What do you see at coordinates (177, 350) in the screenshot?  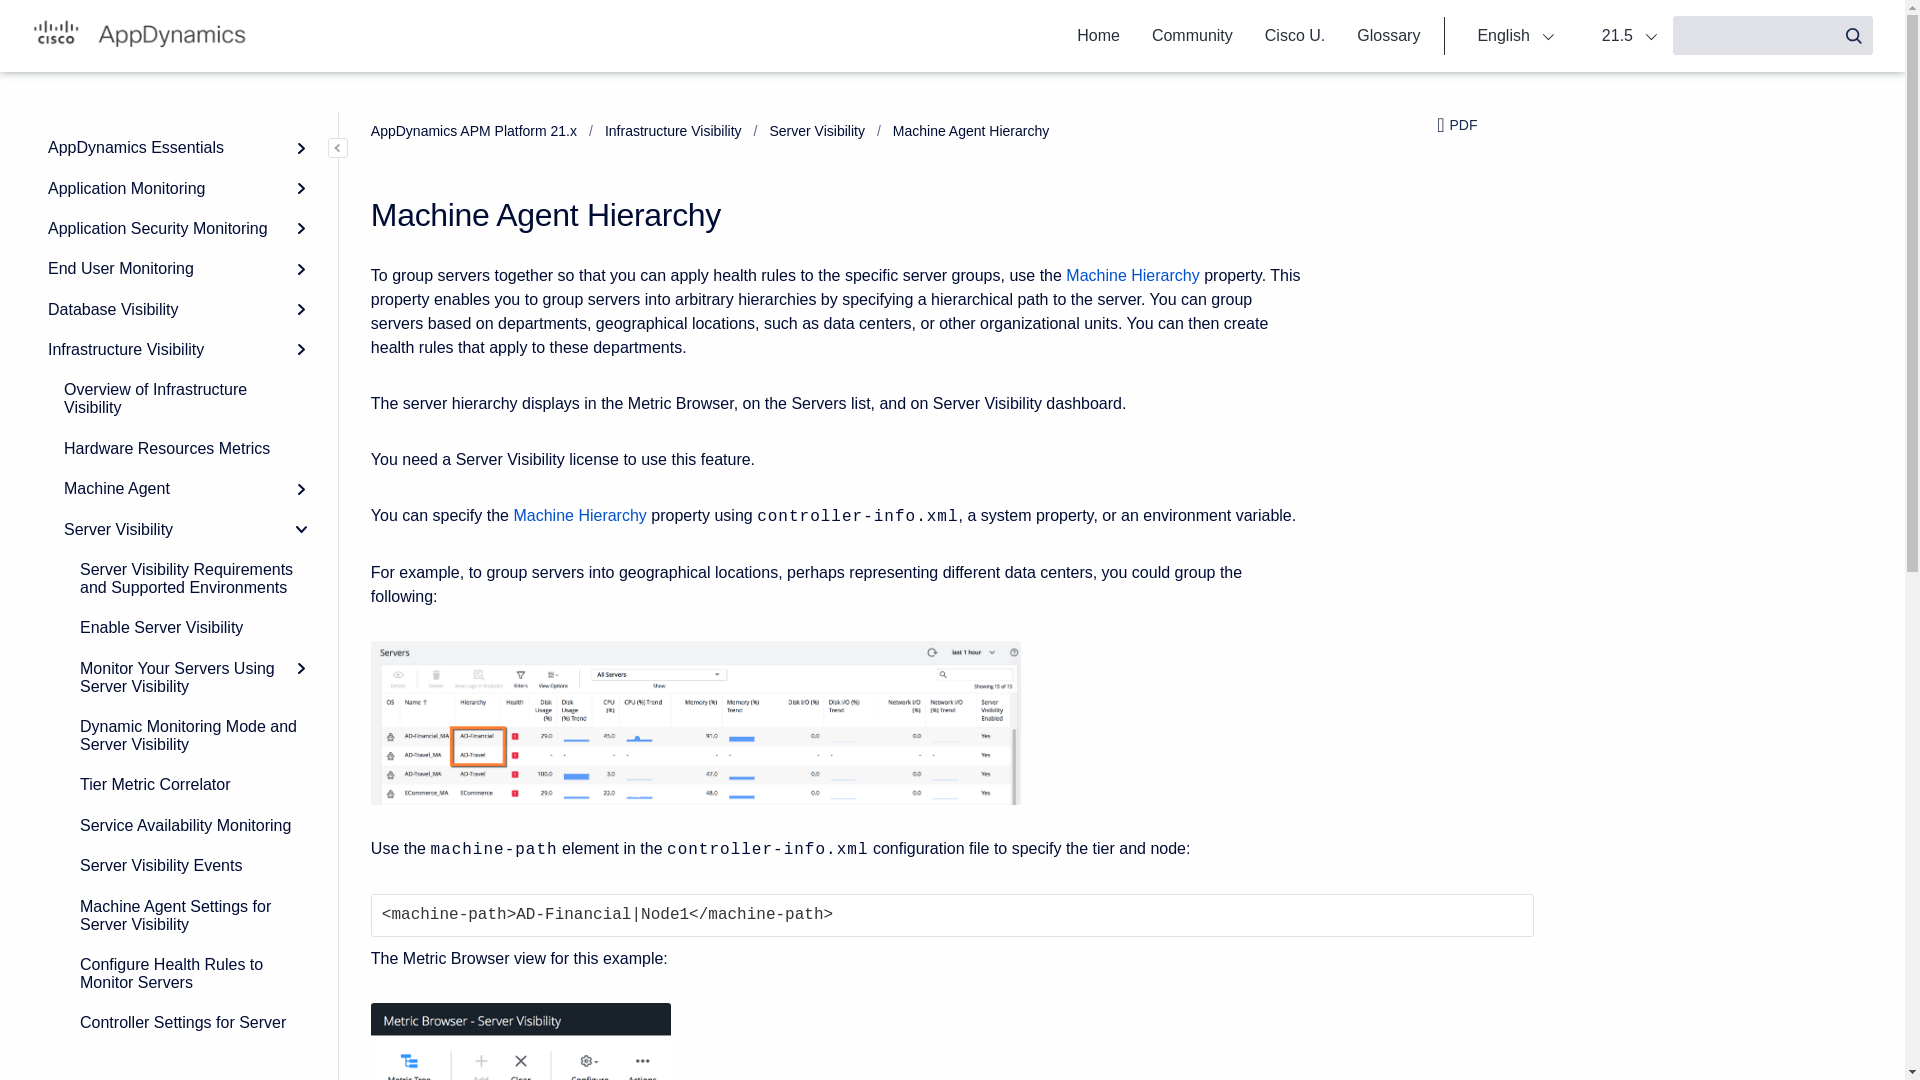 I see `Infrastructure Visibility` at bounding box center [177, 350].